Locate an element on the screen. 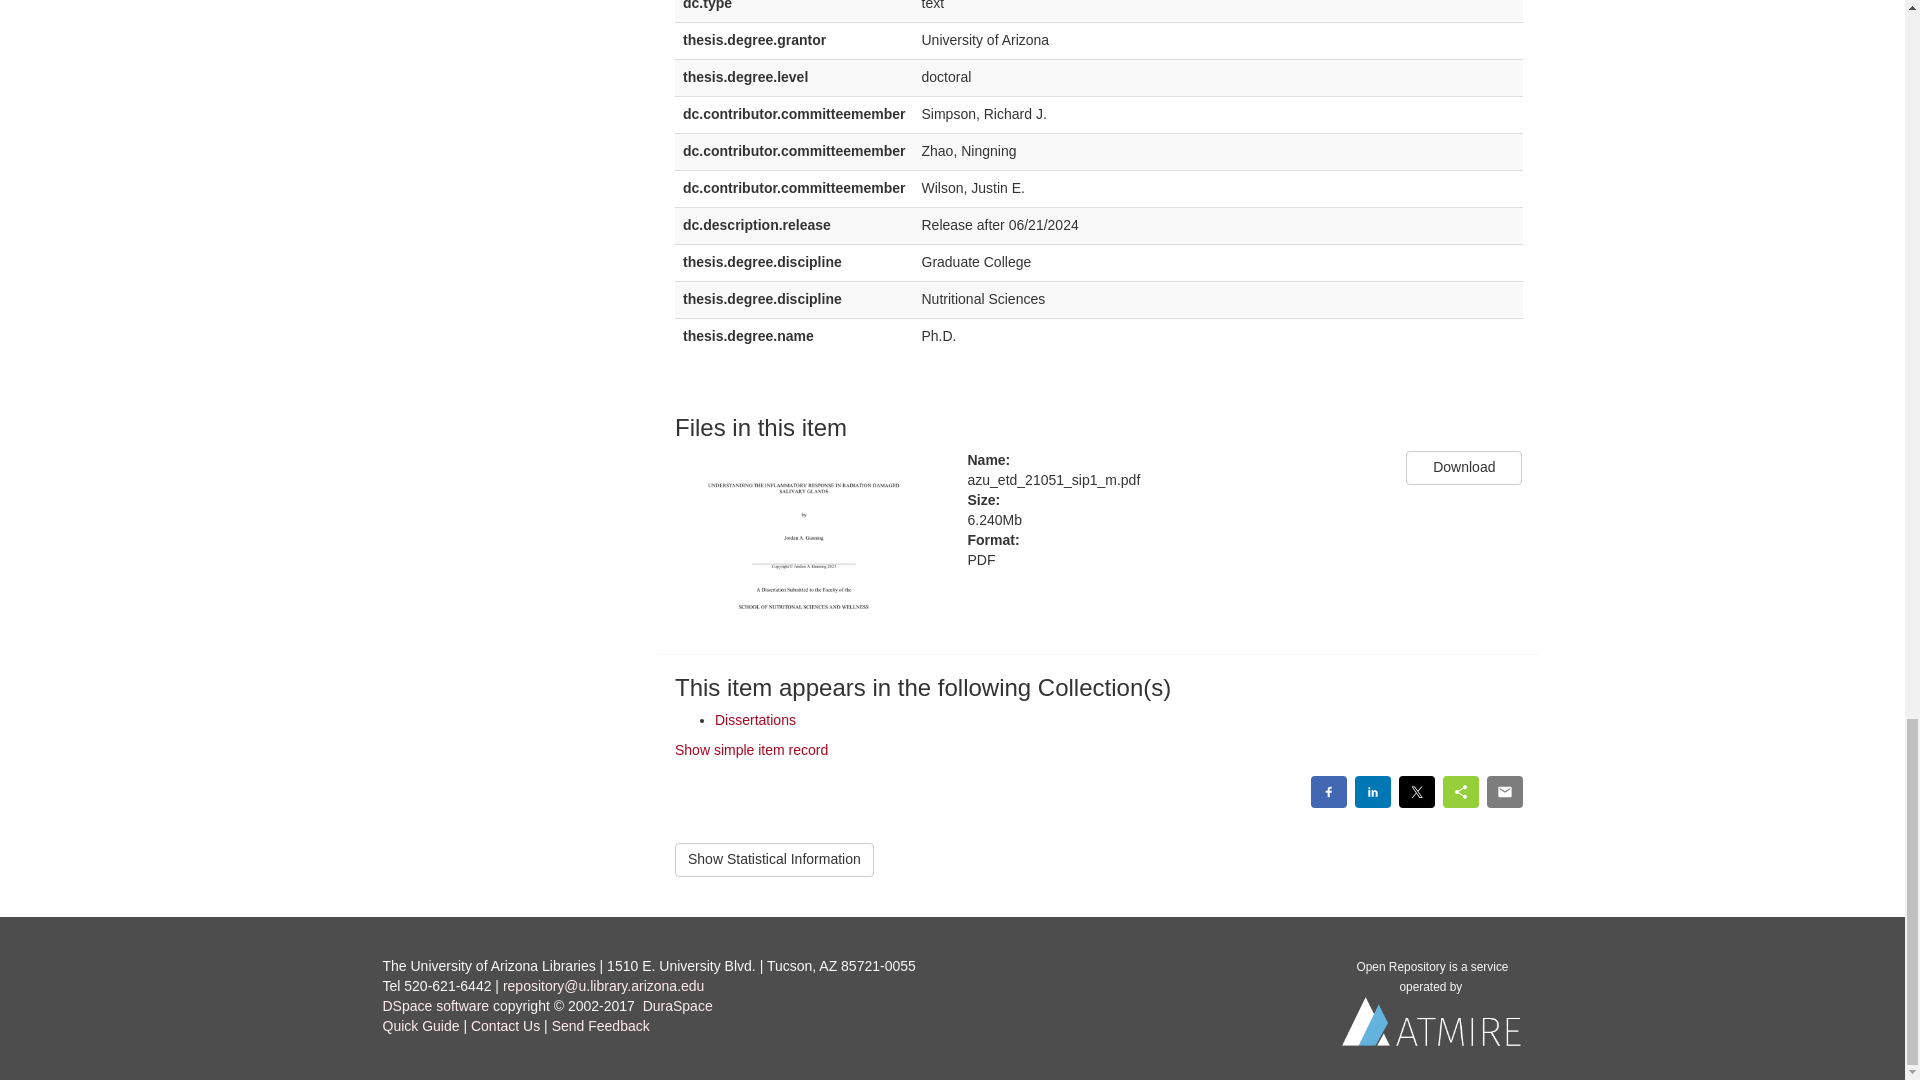 This screenshot has width=1920, height=1080. Atmire NV is located at coordinates (1432, 1027).